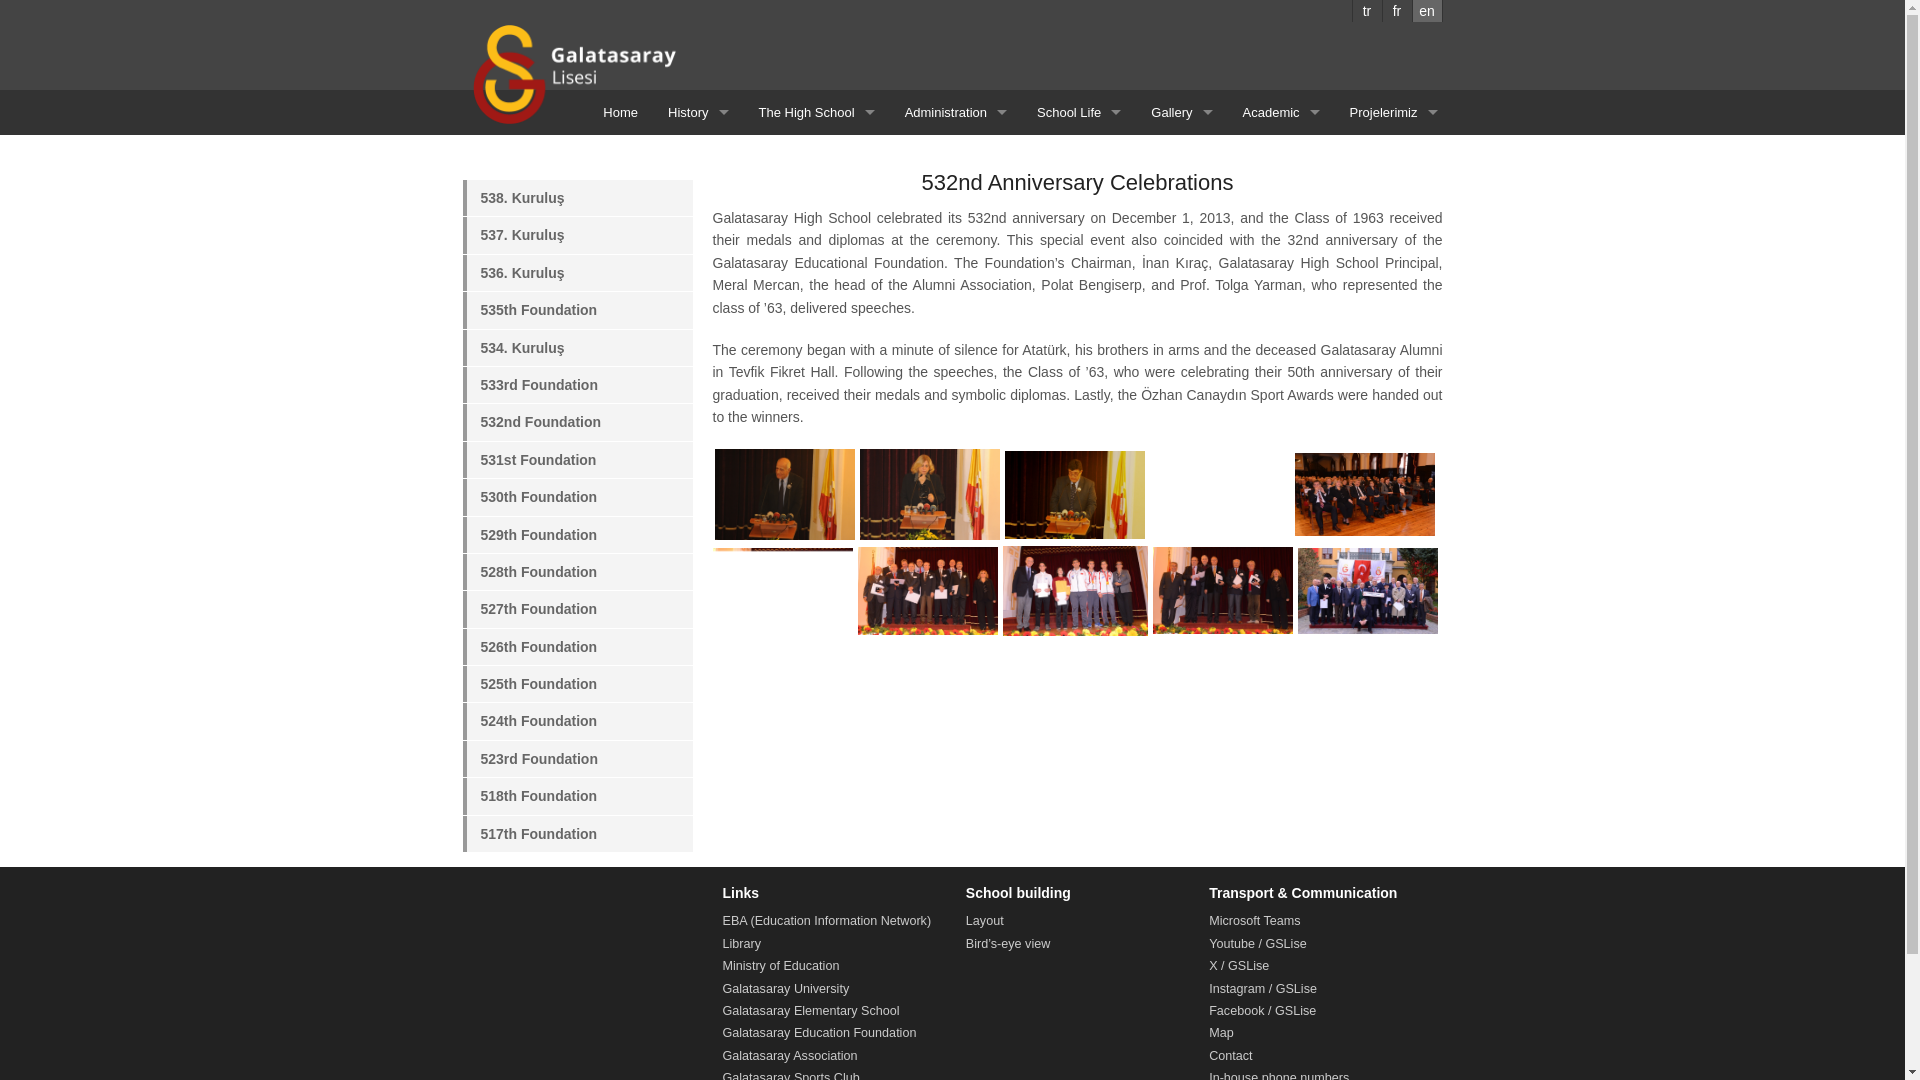 The width and height of the screenshot is (1920, 1080). What do you see at coordinates (817, 187) in the screenshot?
I see `Regulation` at bounding box center [817, 187].